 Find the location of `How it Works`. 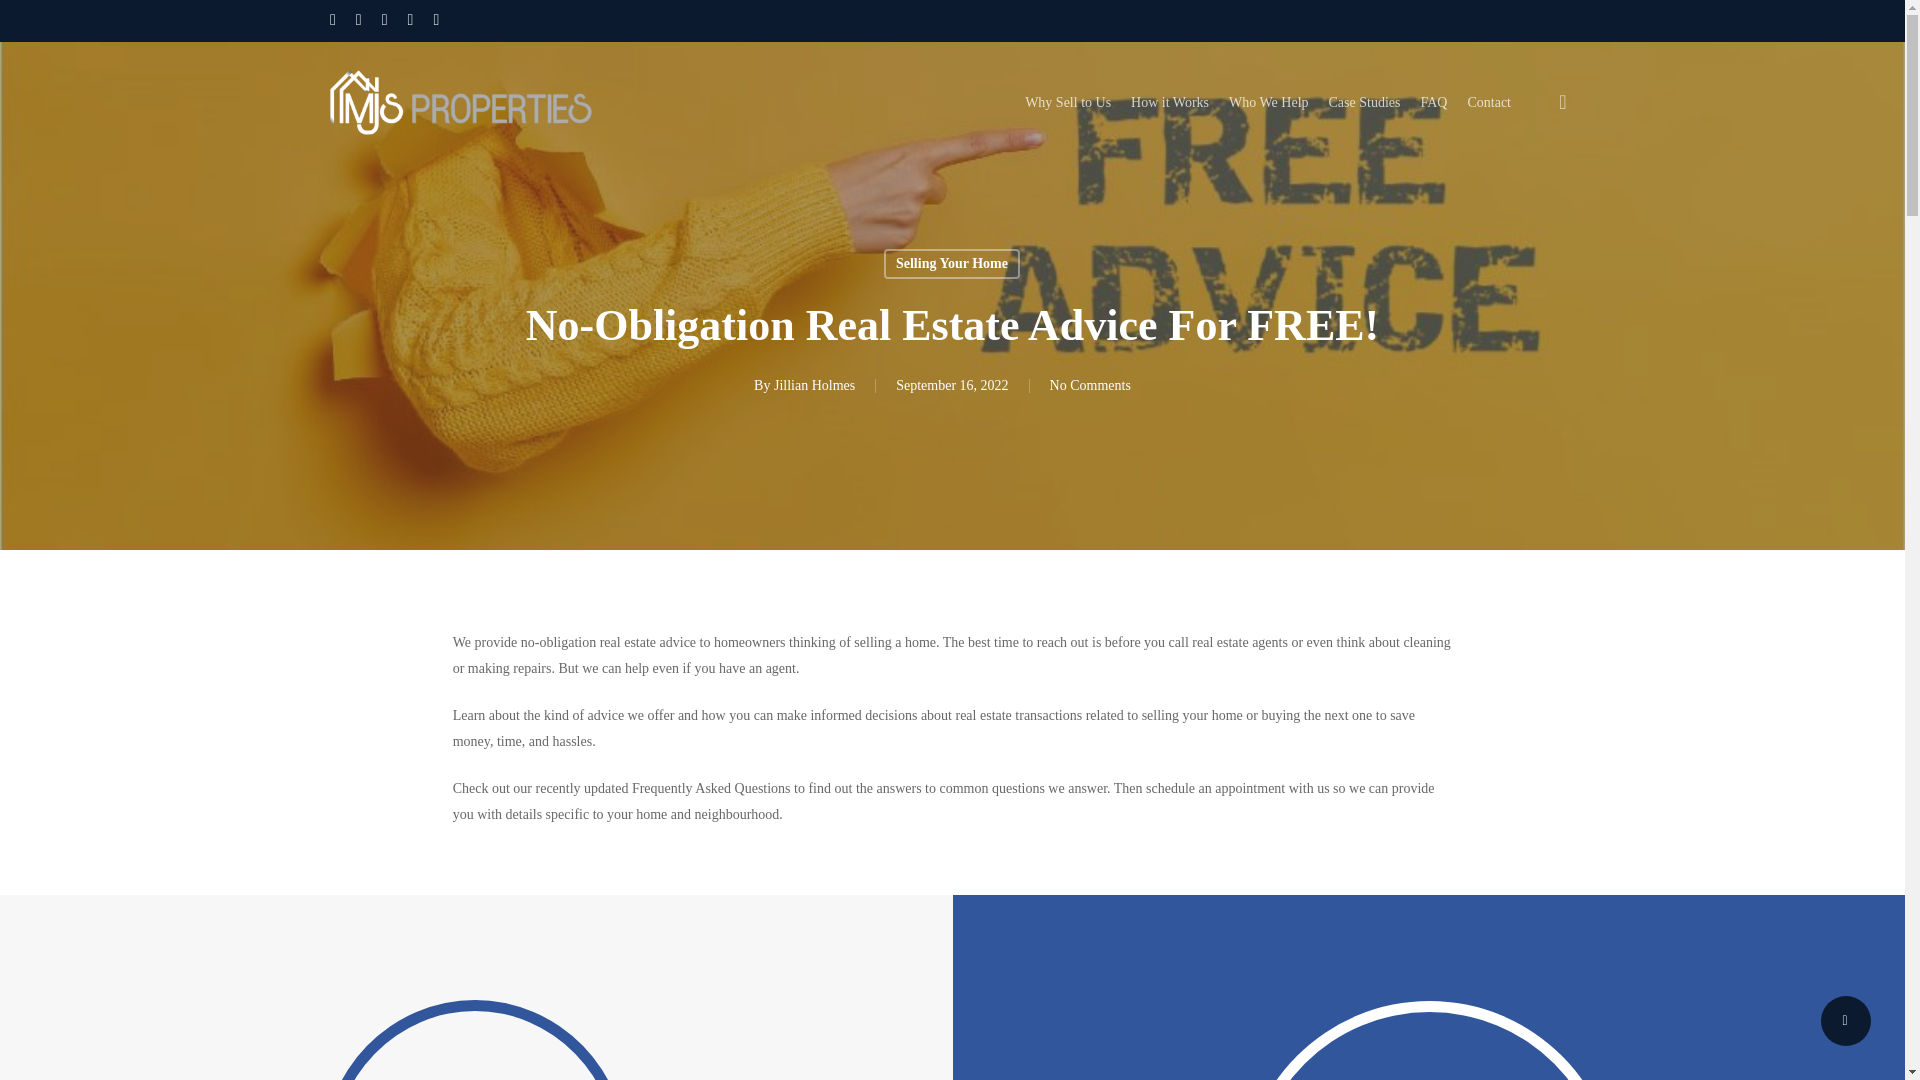

How it Works is located at coordinates (1170, 102).